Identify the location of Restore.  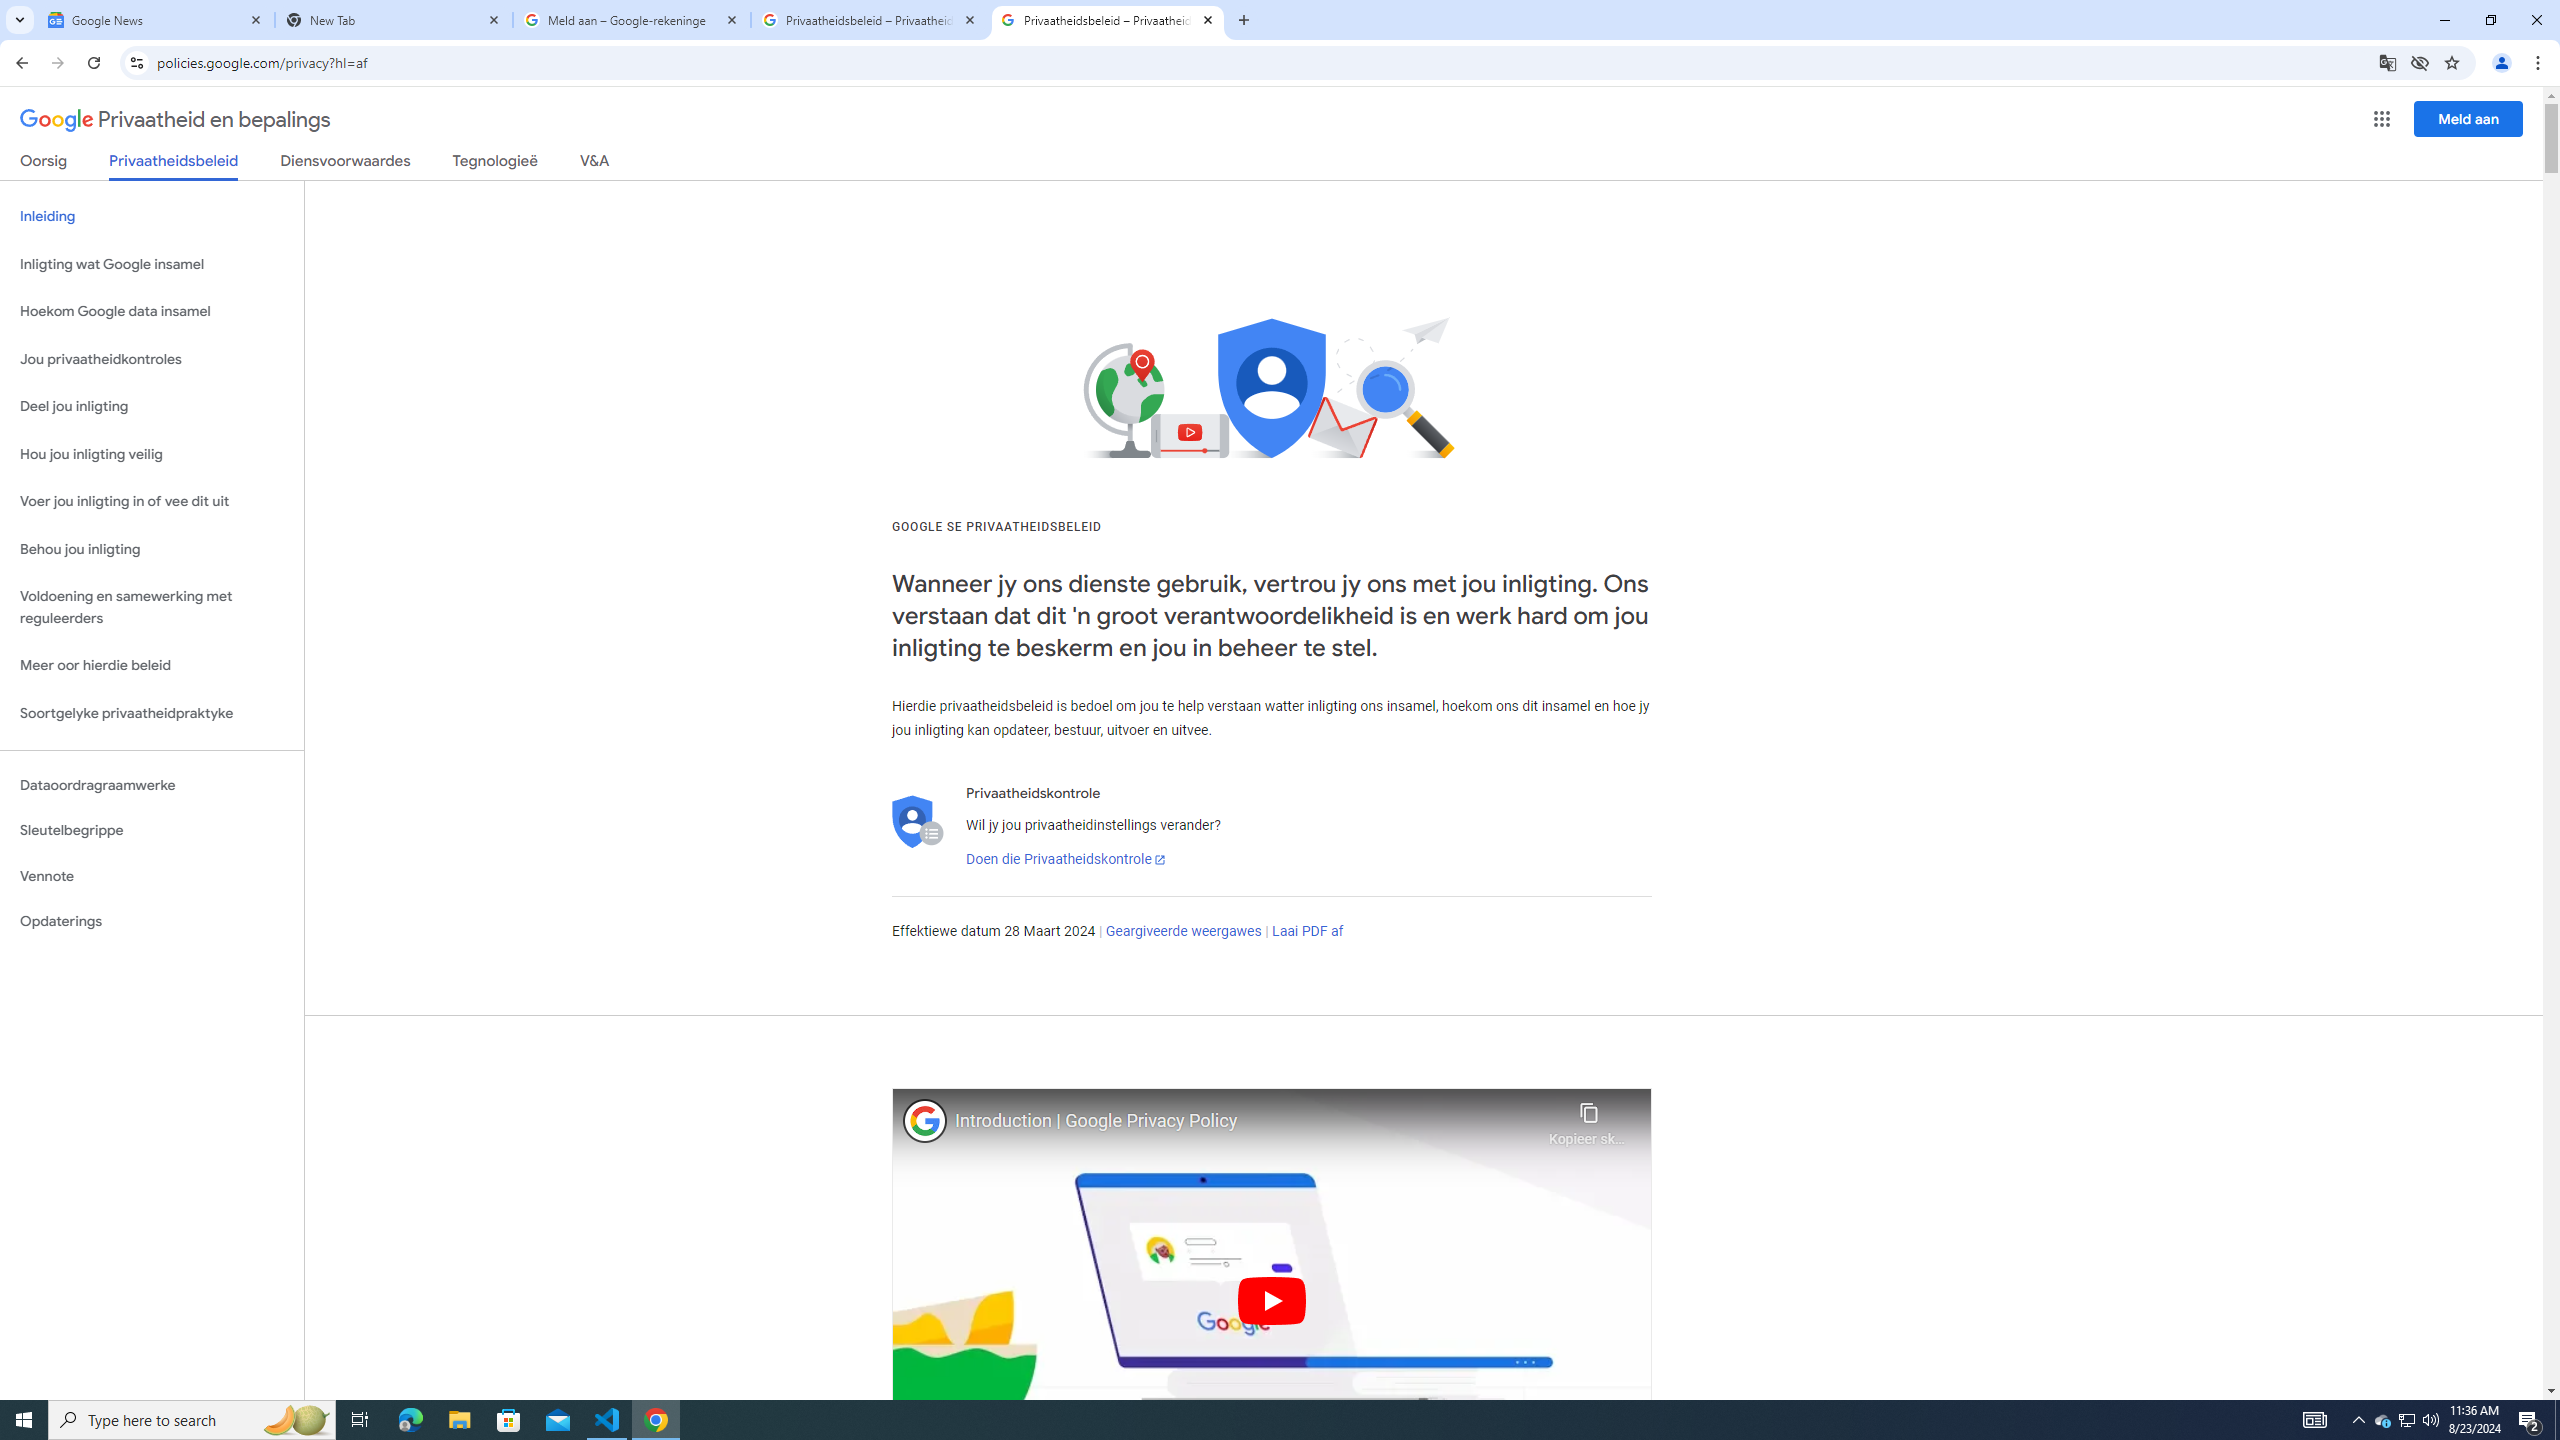
(2490, 20).